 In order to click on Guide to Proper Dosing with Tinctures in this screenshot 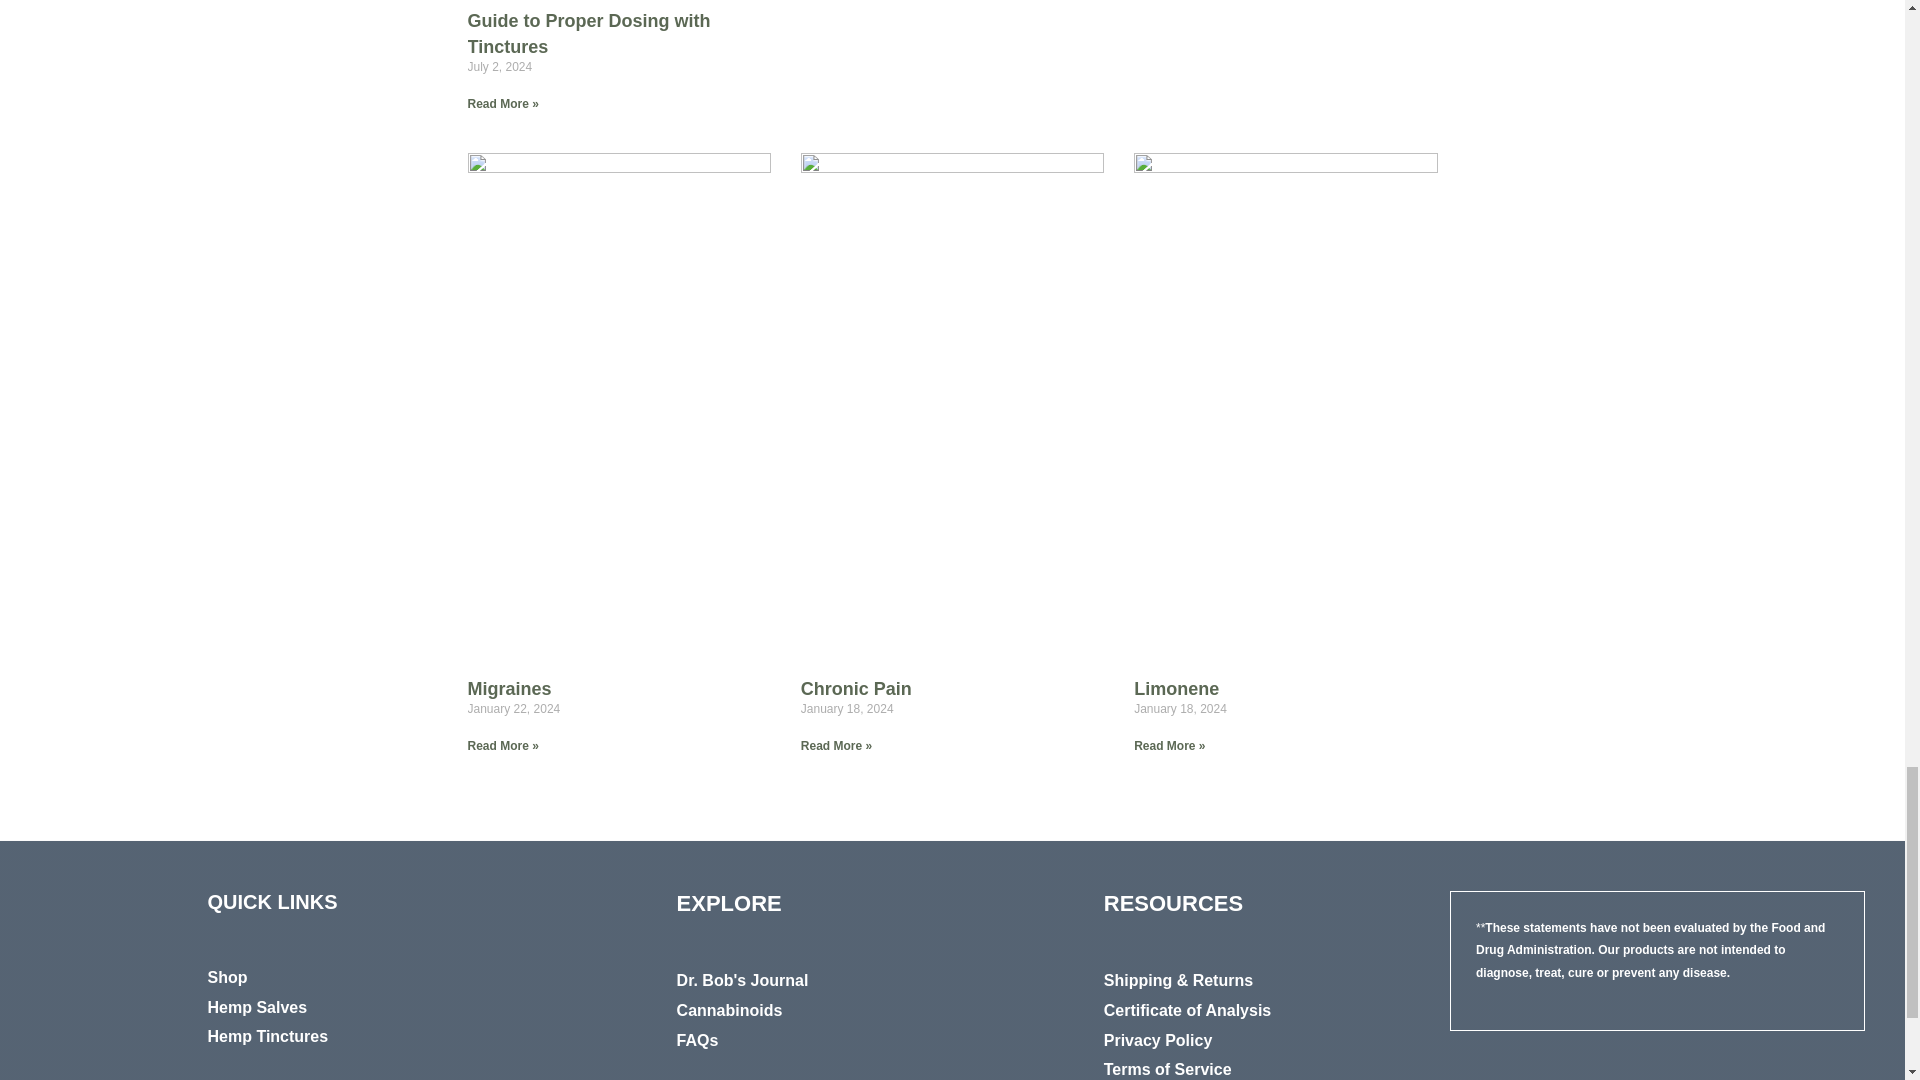, I will do `click(589, 33)`.